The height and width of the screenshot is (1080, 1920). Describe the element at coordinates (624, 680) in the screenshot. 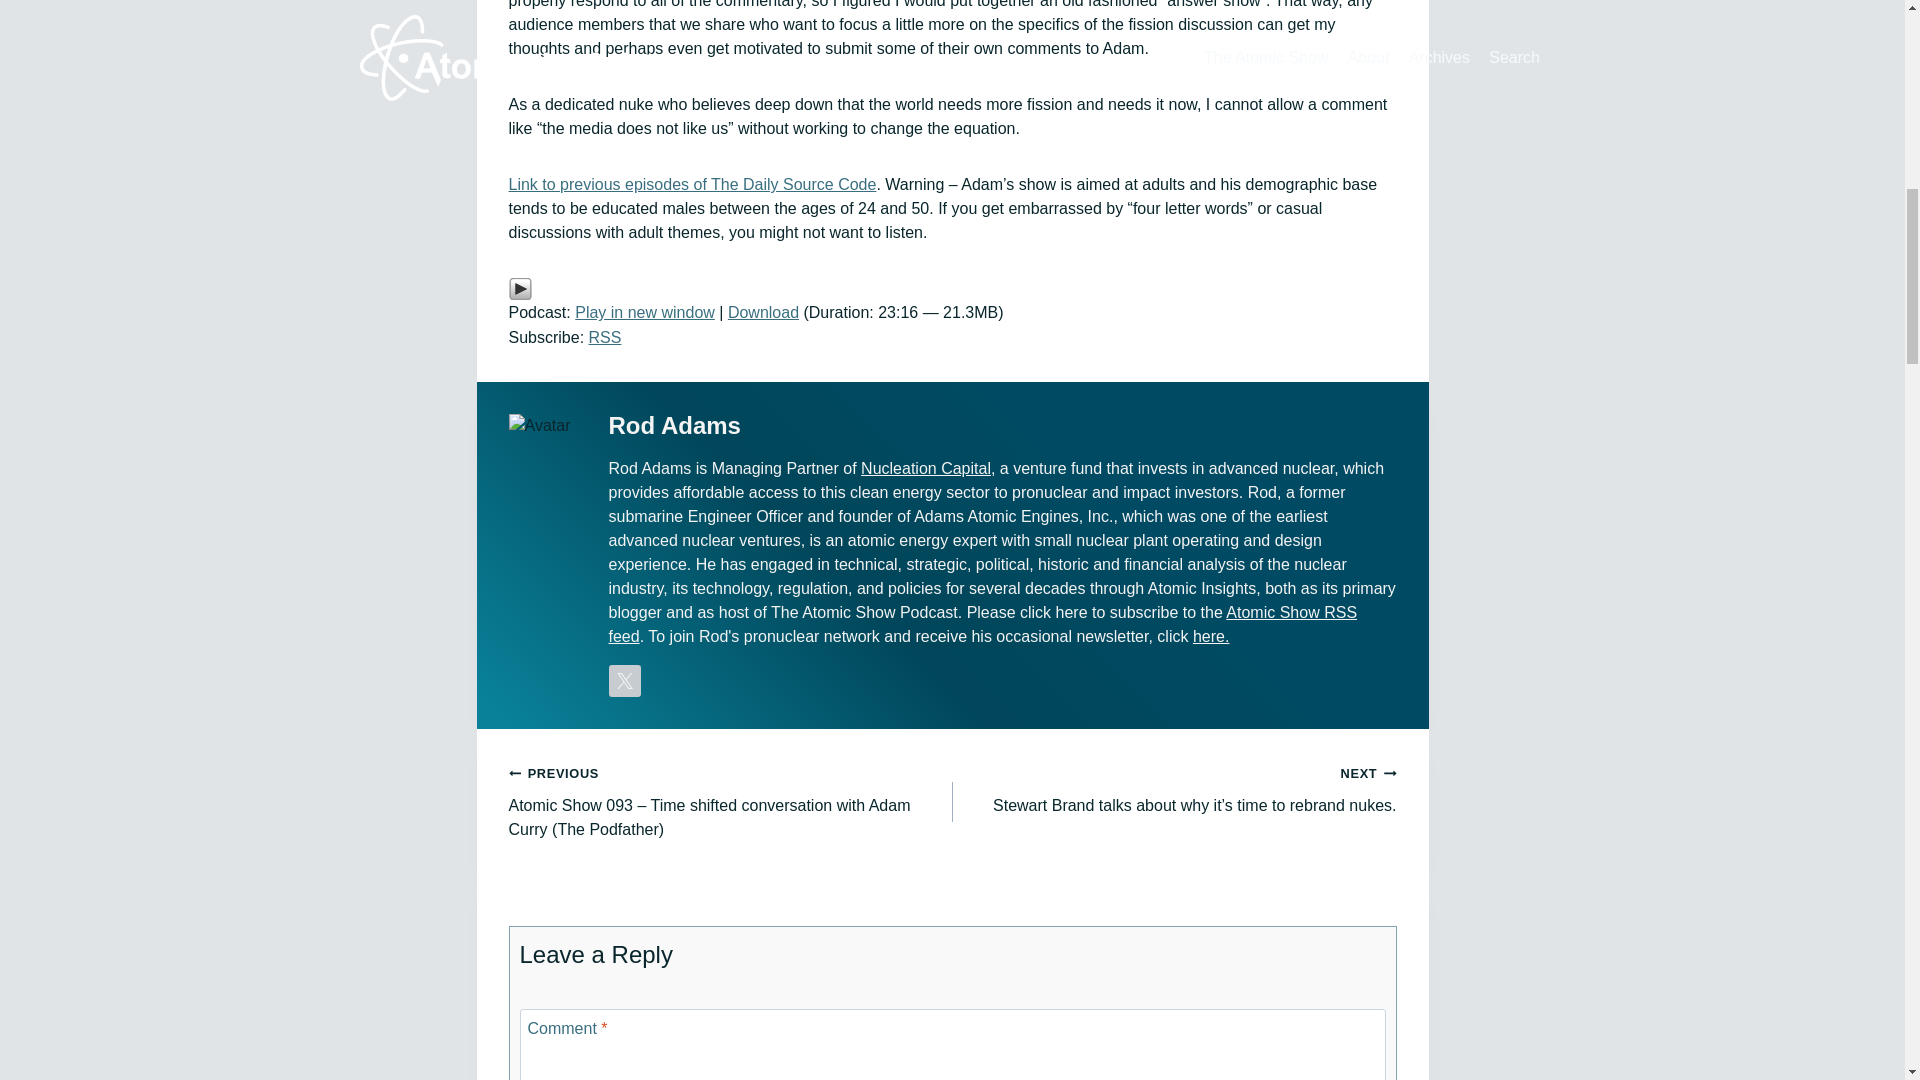

I see `Follow Rod Adams on X formerly Twitter` at that location.